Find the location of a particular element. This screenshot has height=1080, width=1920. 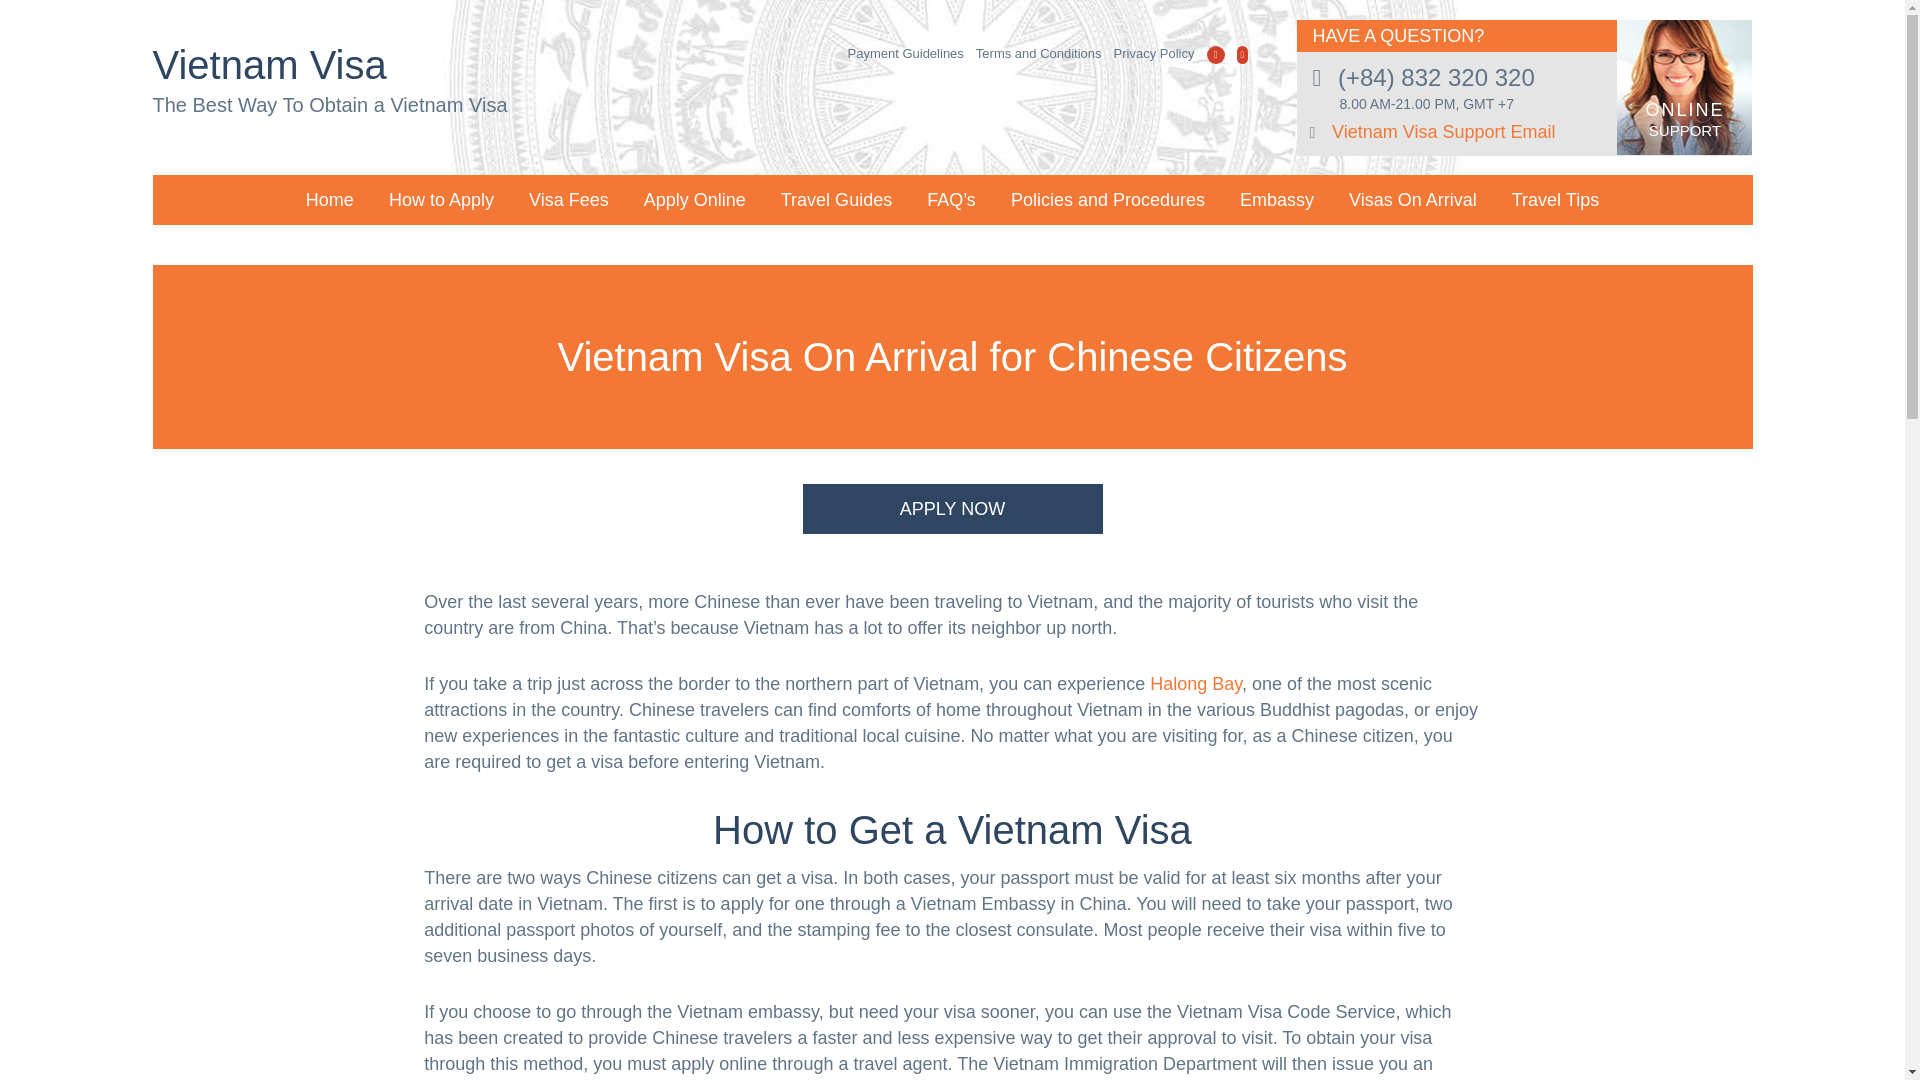

Apply Online is located at coordinates (694, 199).